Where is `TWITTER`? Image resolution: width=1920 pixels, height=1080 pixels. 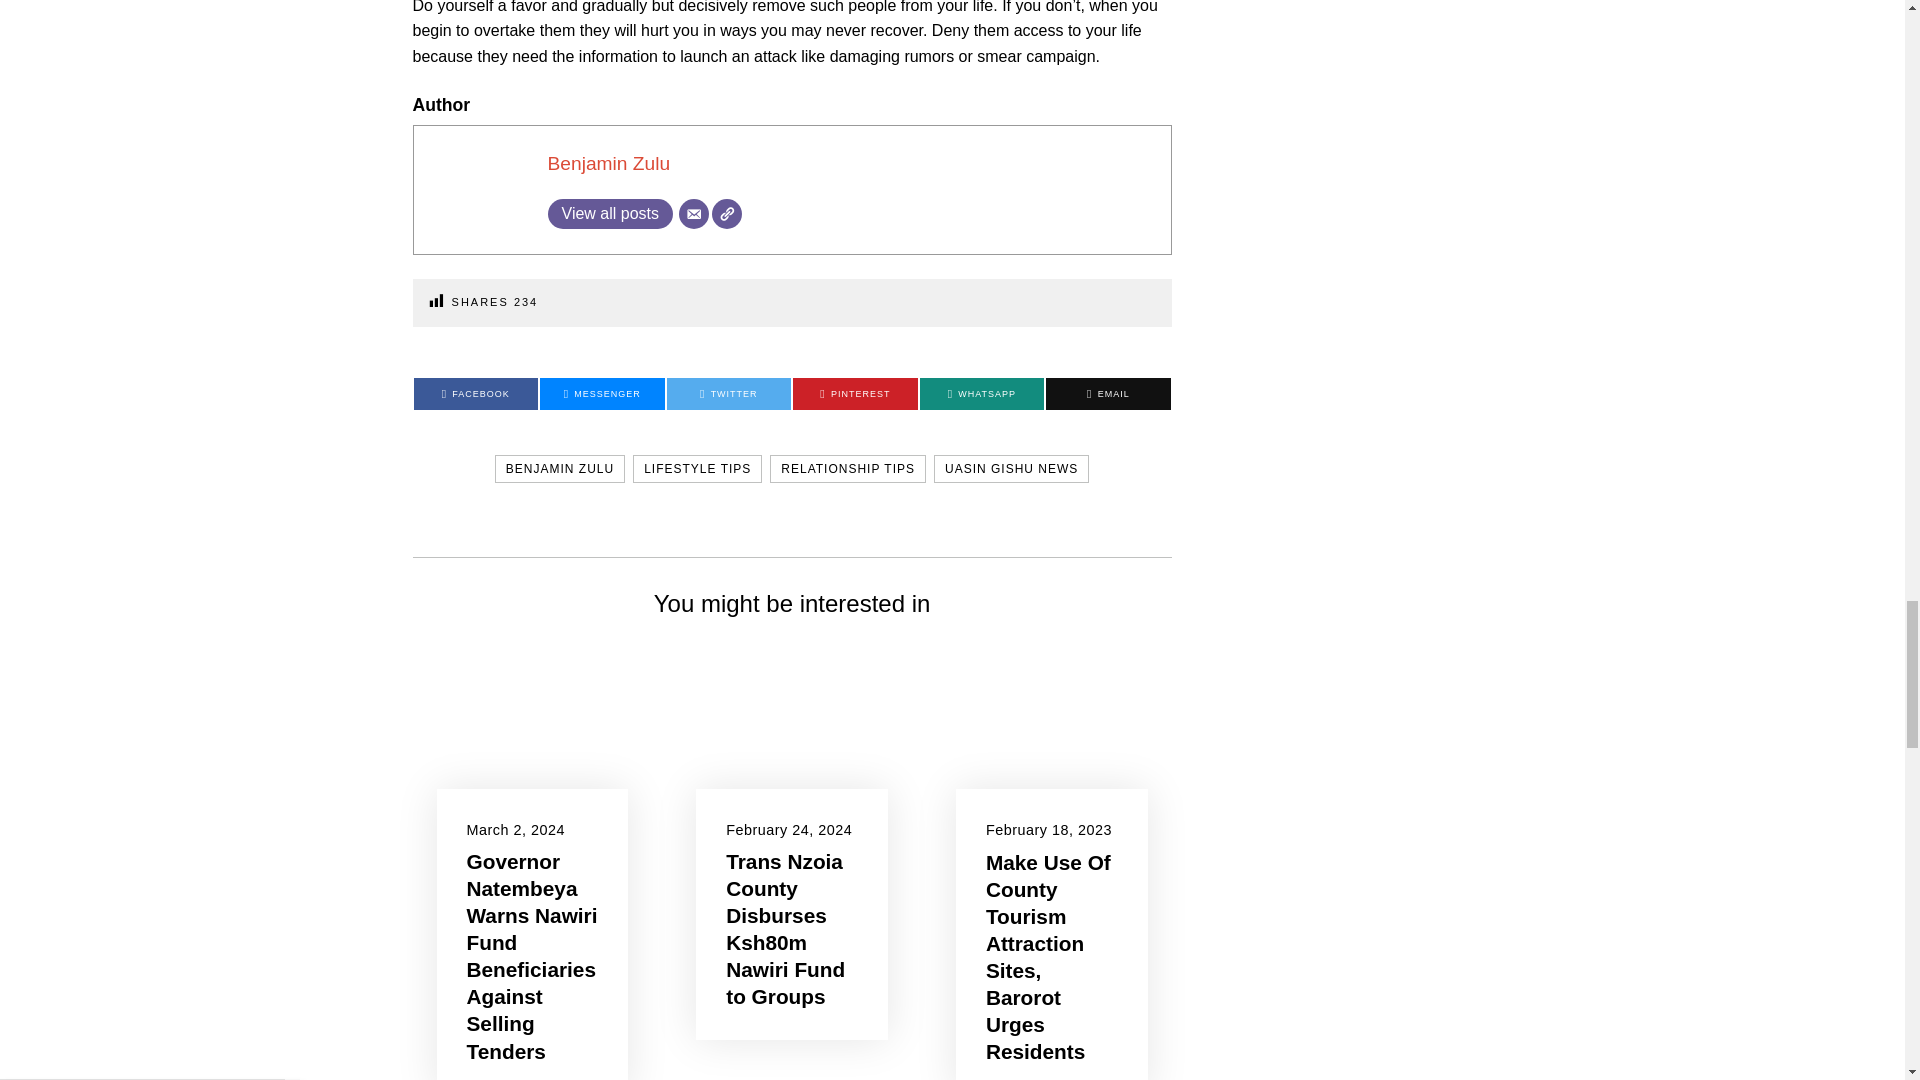 TWITTER is located at coordinates (728, 394).